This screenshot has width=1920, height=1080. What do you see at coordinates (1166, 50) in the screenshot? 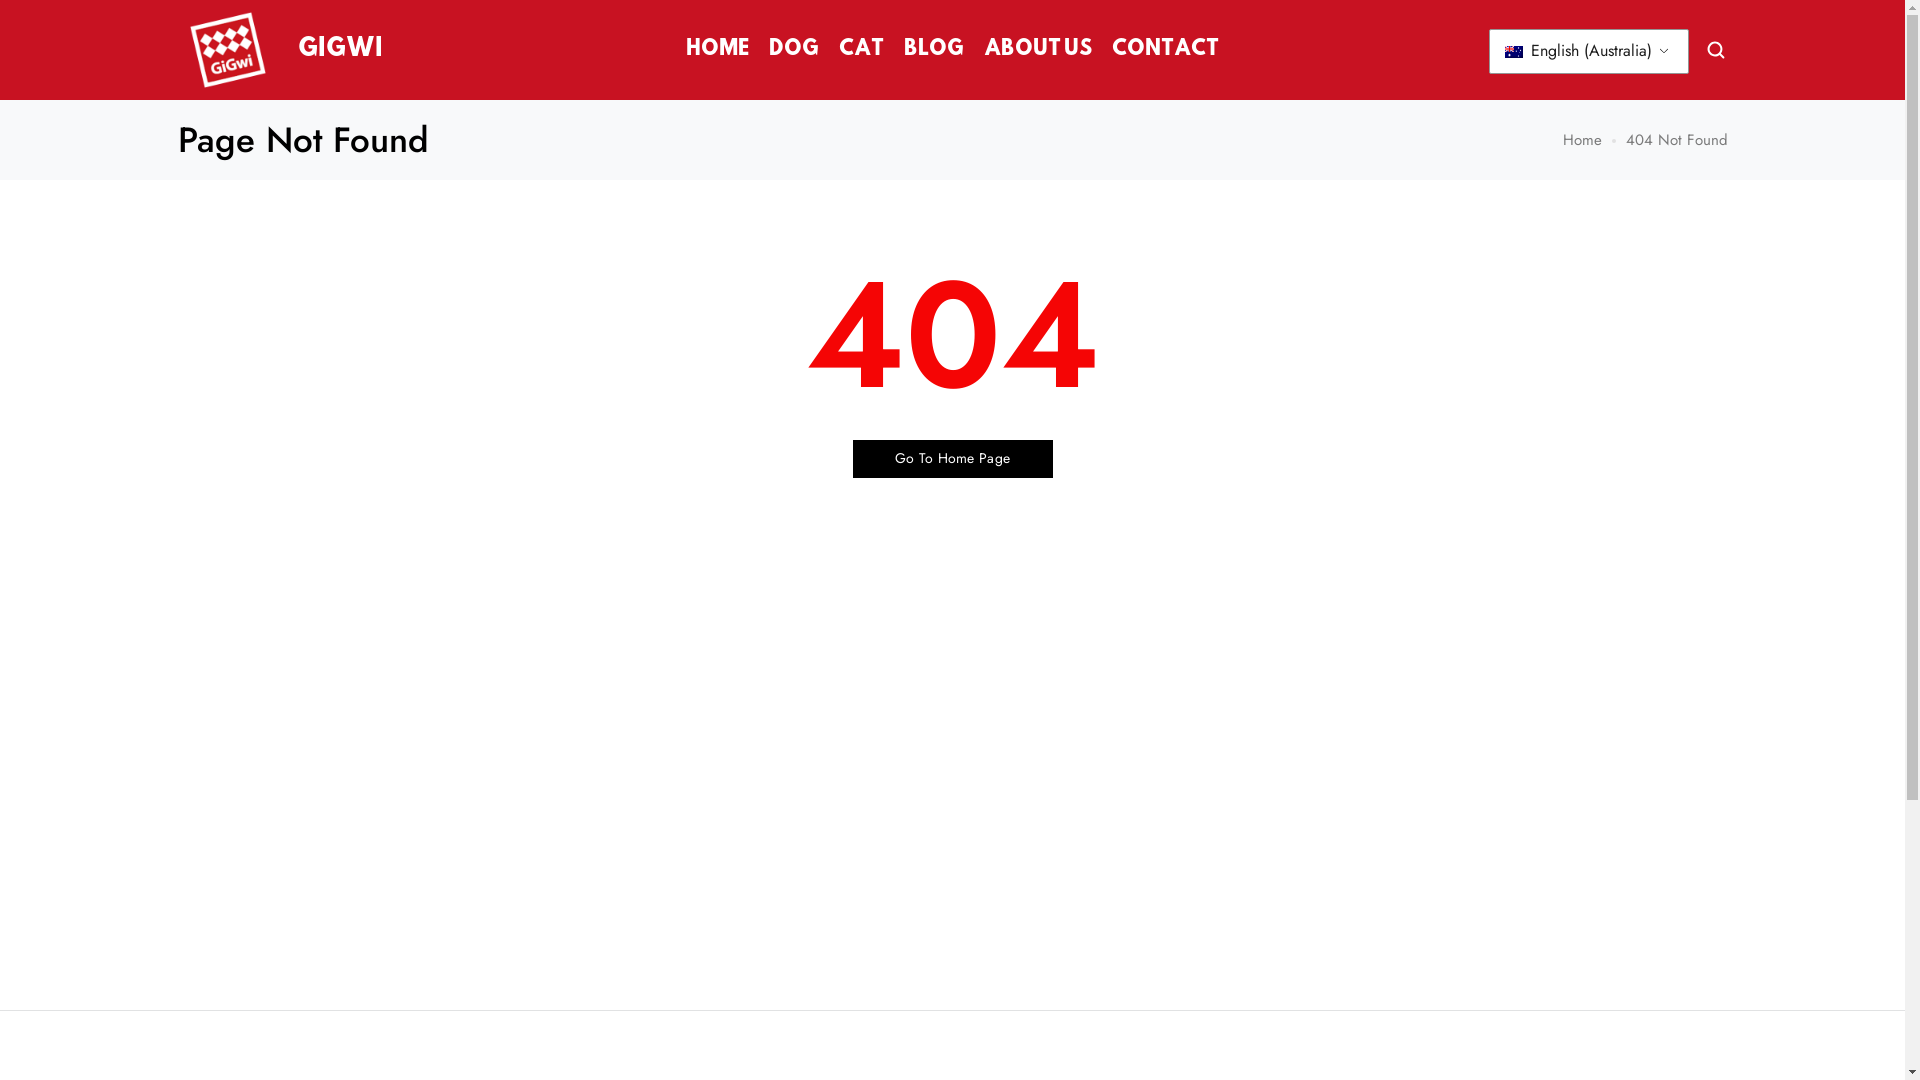
I see `CONTACT` at bounding box center [1166, 50].